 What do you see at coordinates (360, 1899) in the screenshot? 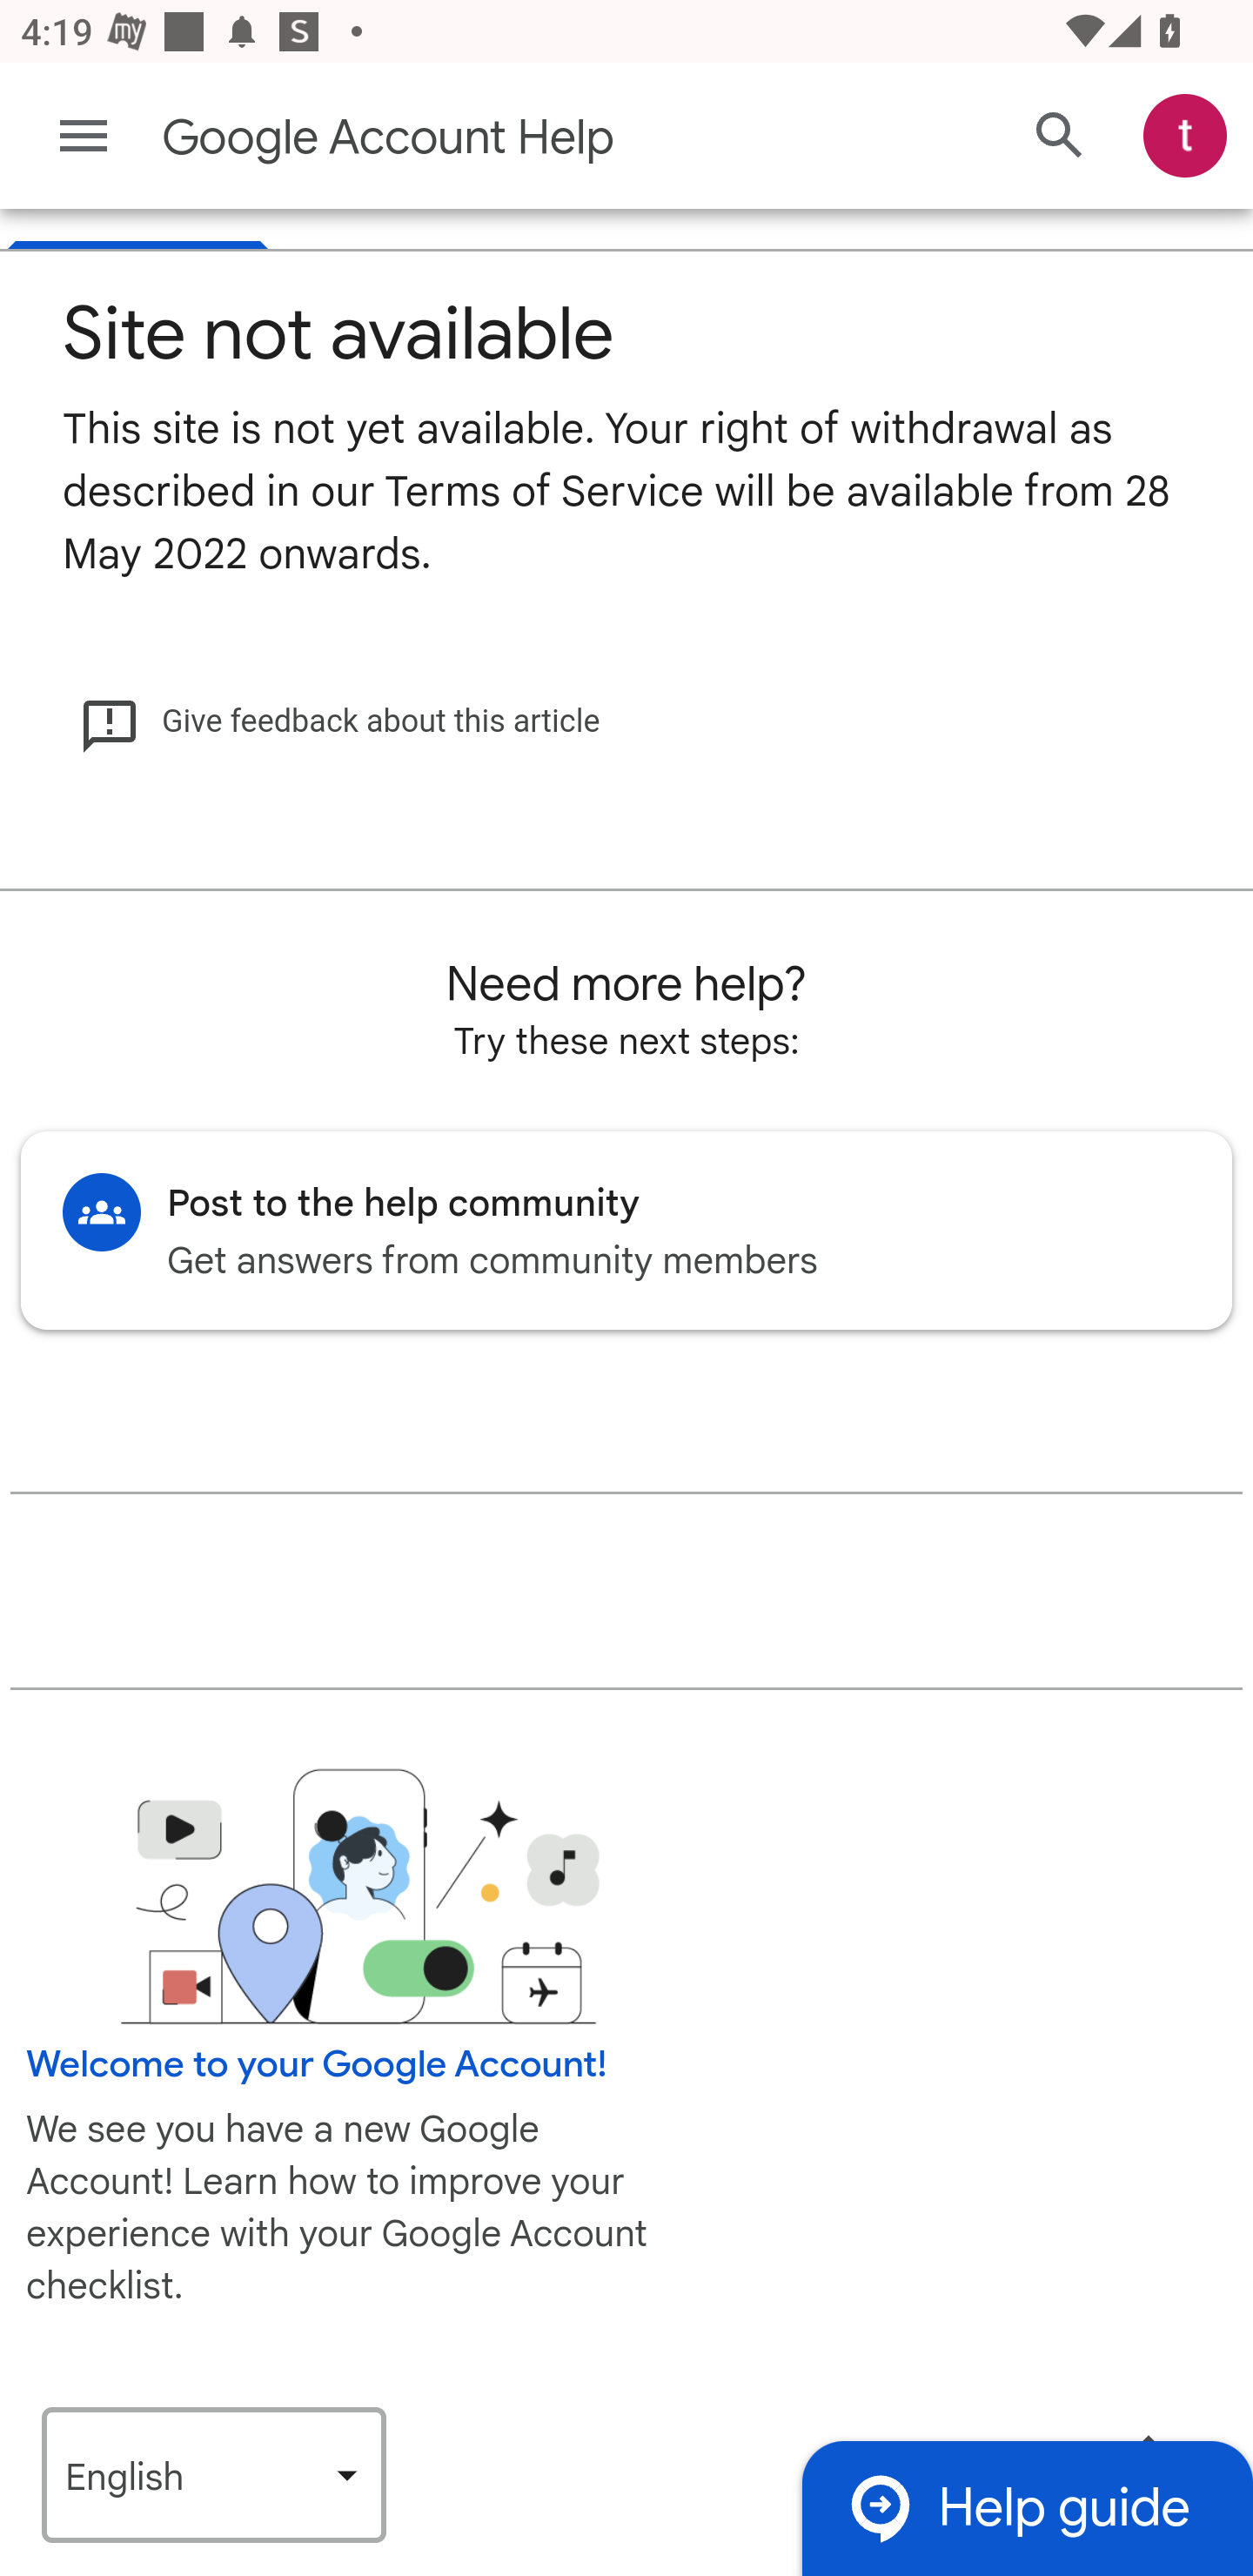
I see `Learning Center home page image` at bounding box center [360, 1899].